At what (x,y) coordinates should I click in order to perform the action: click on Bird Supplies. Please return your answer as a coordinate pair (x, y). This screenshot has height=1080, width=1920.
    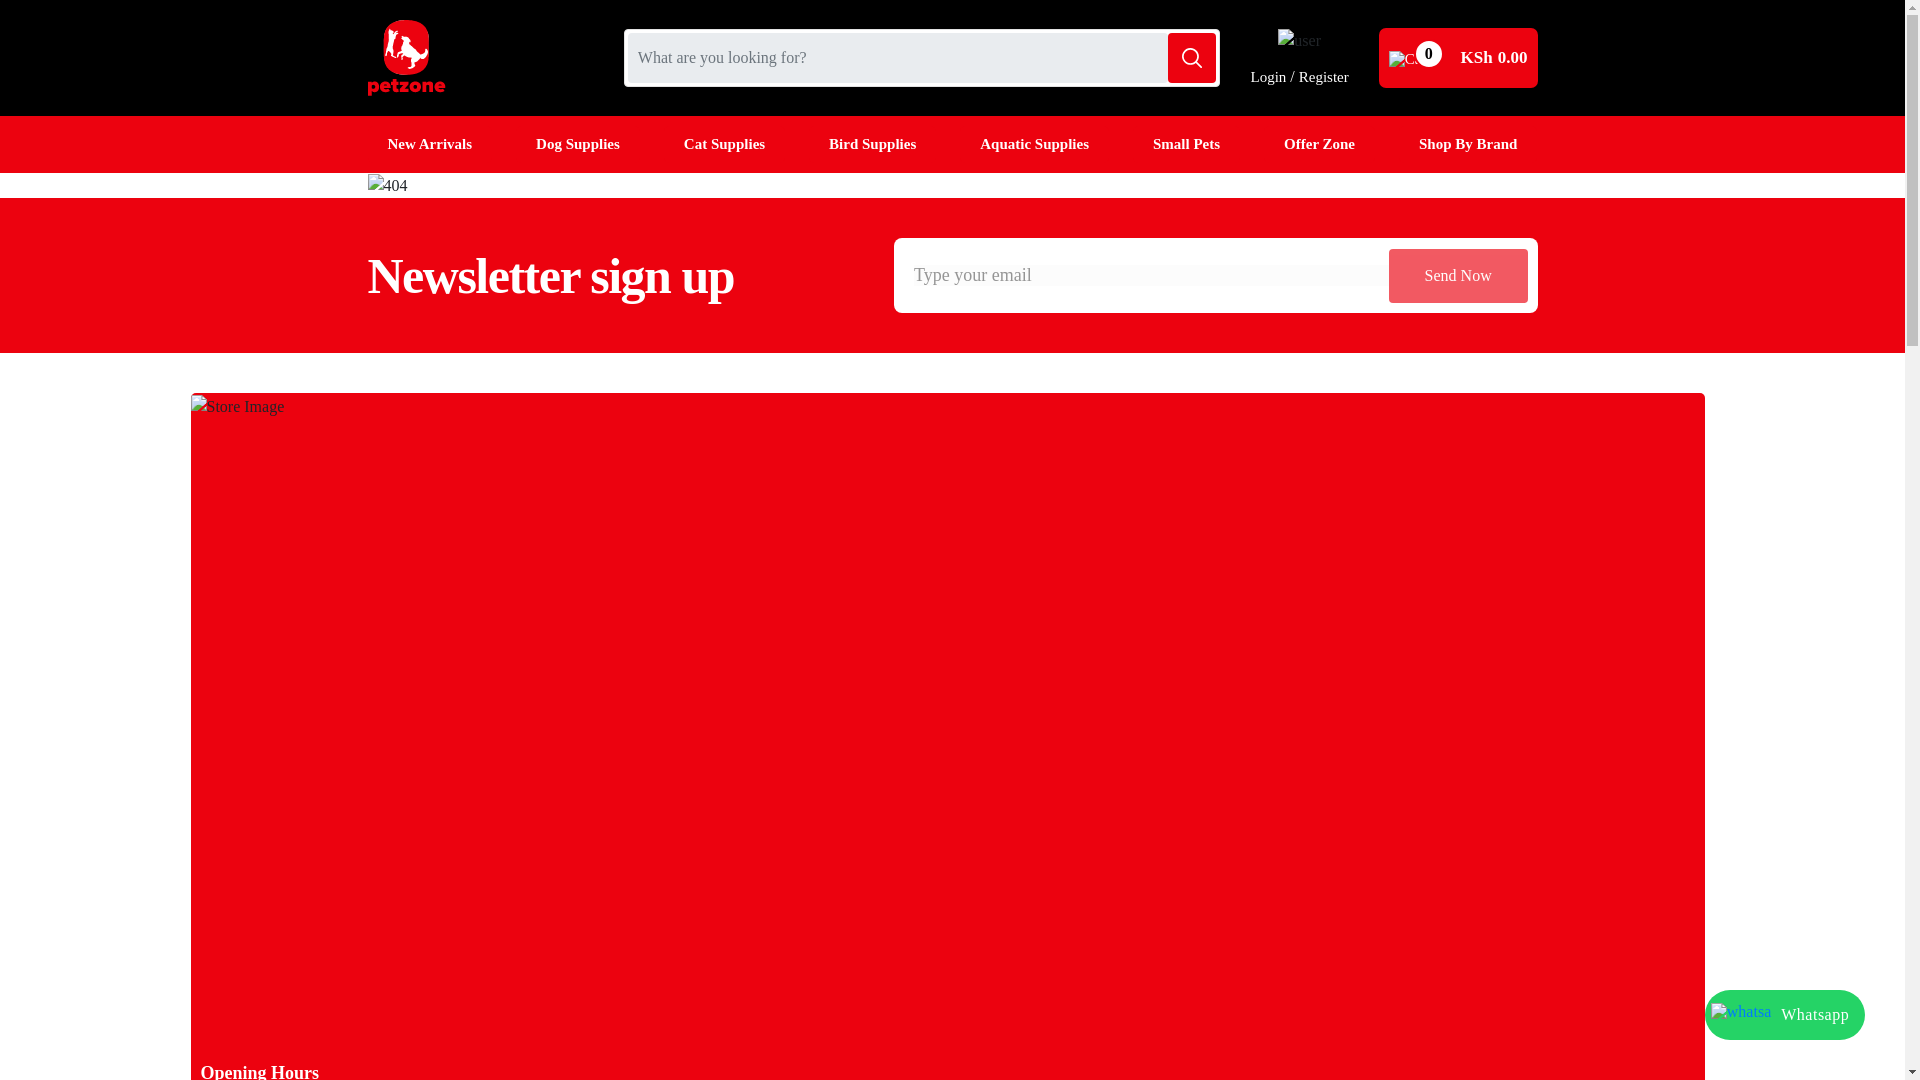
    Looking at the image, I should click on (872, 144).